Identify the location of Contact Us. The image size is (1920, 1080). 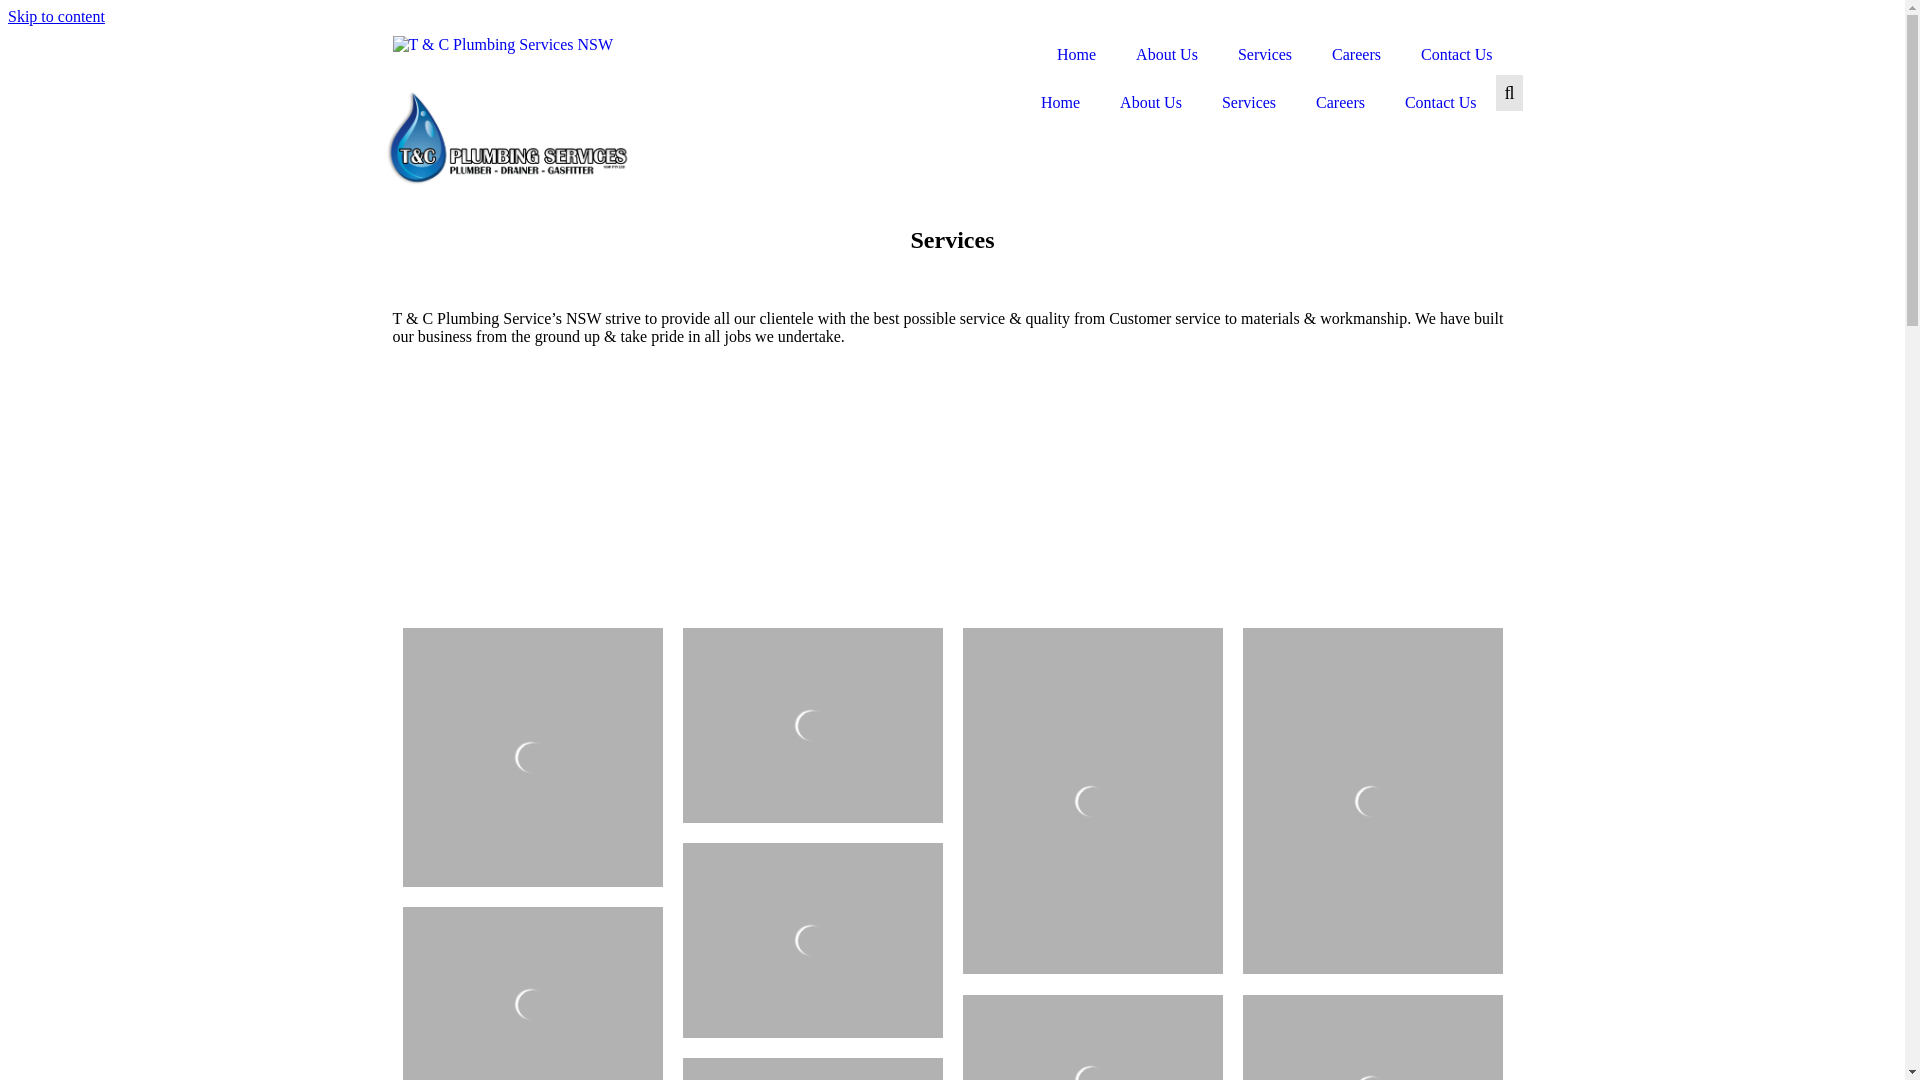
(1457, 55).